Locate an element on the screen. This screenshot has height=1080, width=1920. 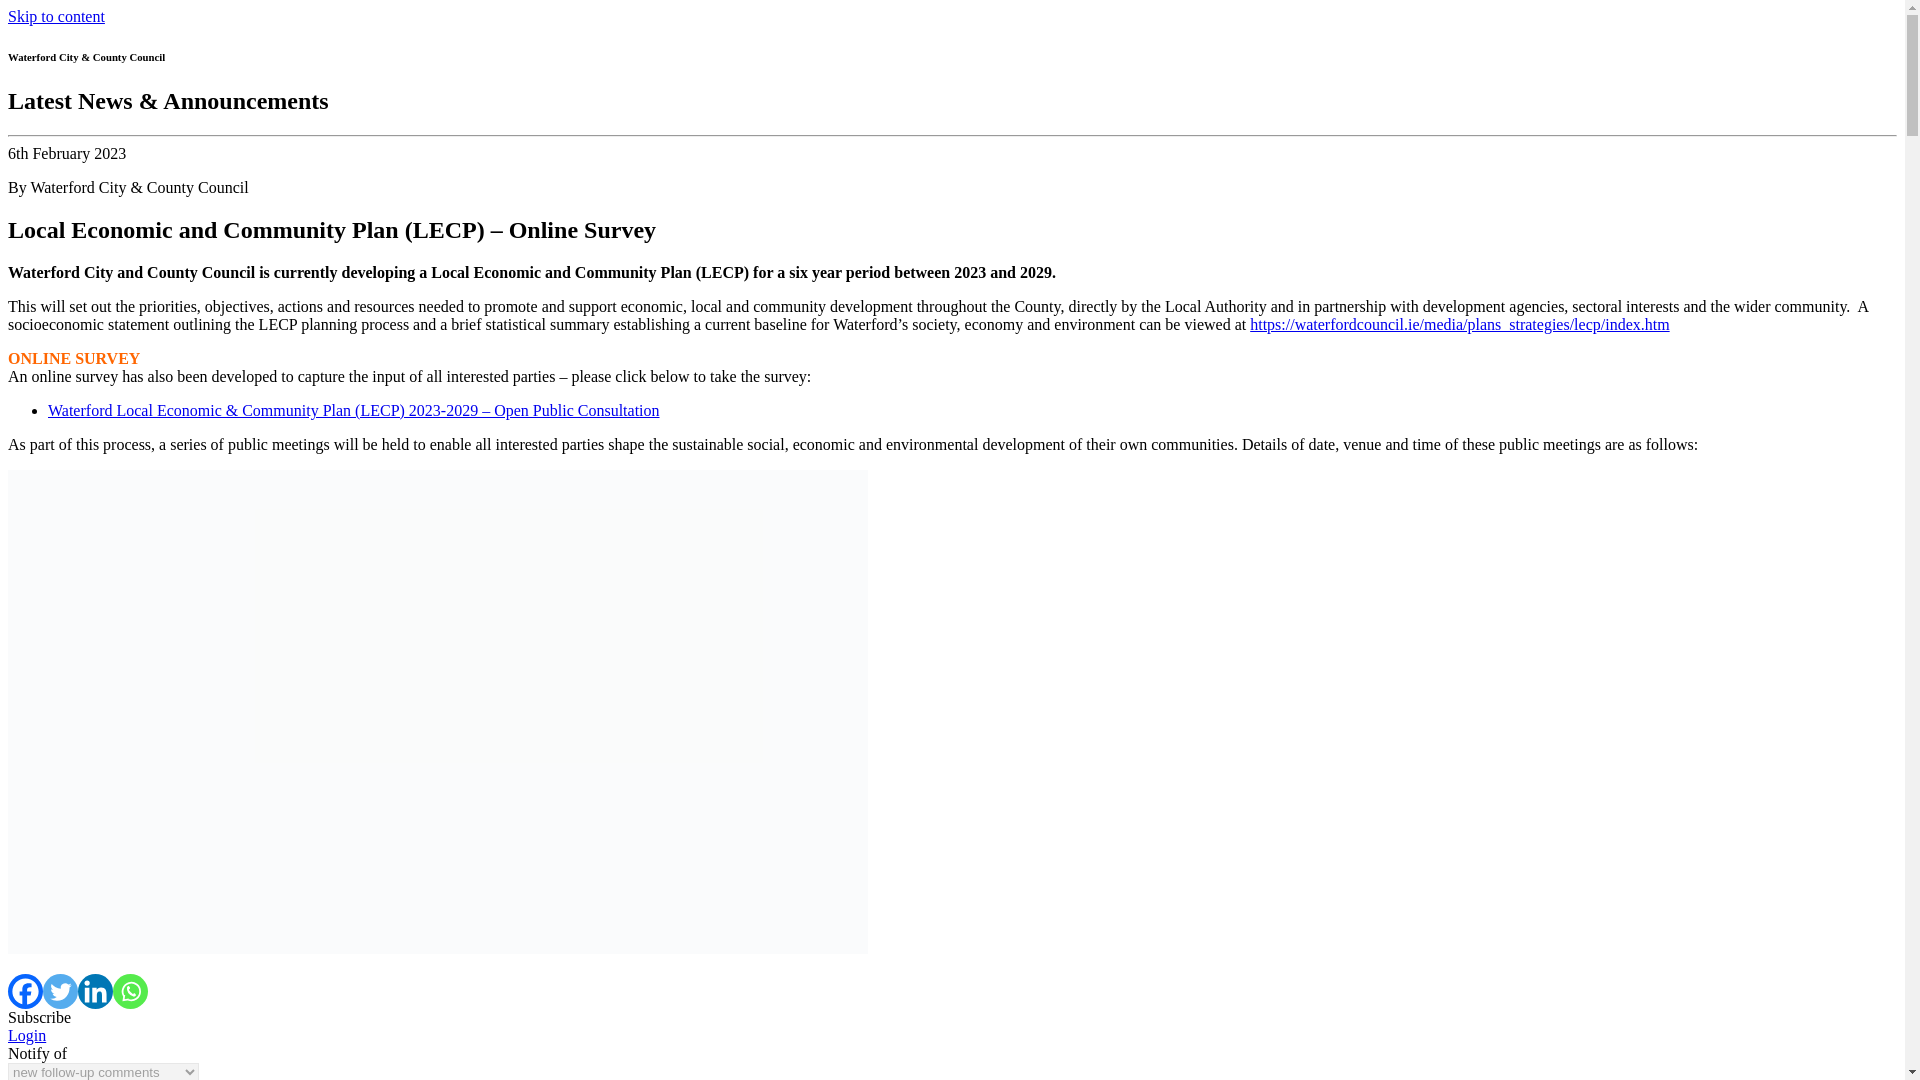
Whatsapp is located at coordinates (130, 991).